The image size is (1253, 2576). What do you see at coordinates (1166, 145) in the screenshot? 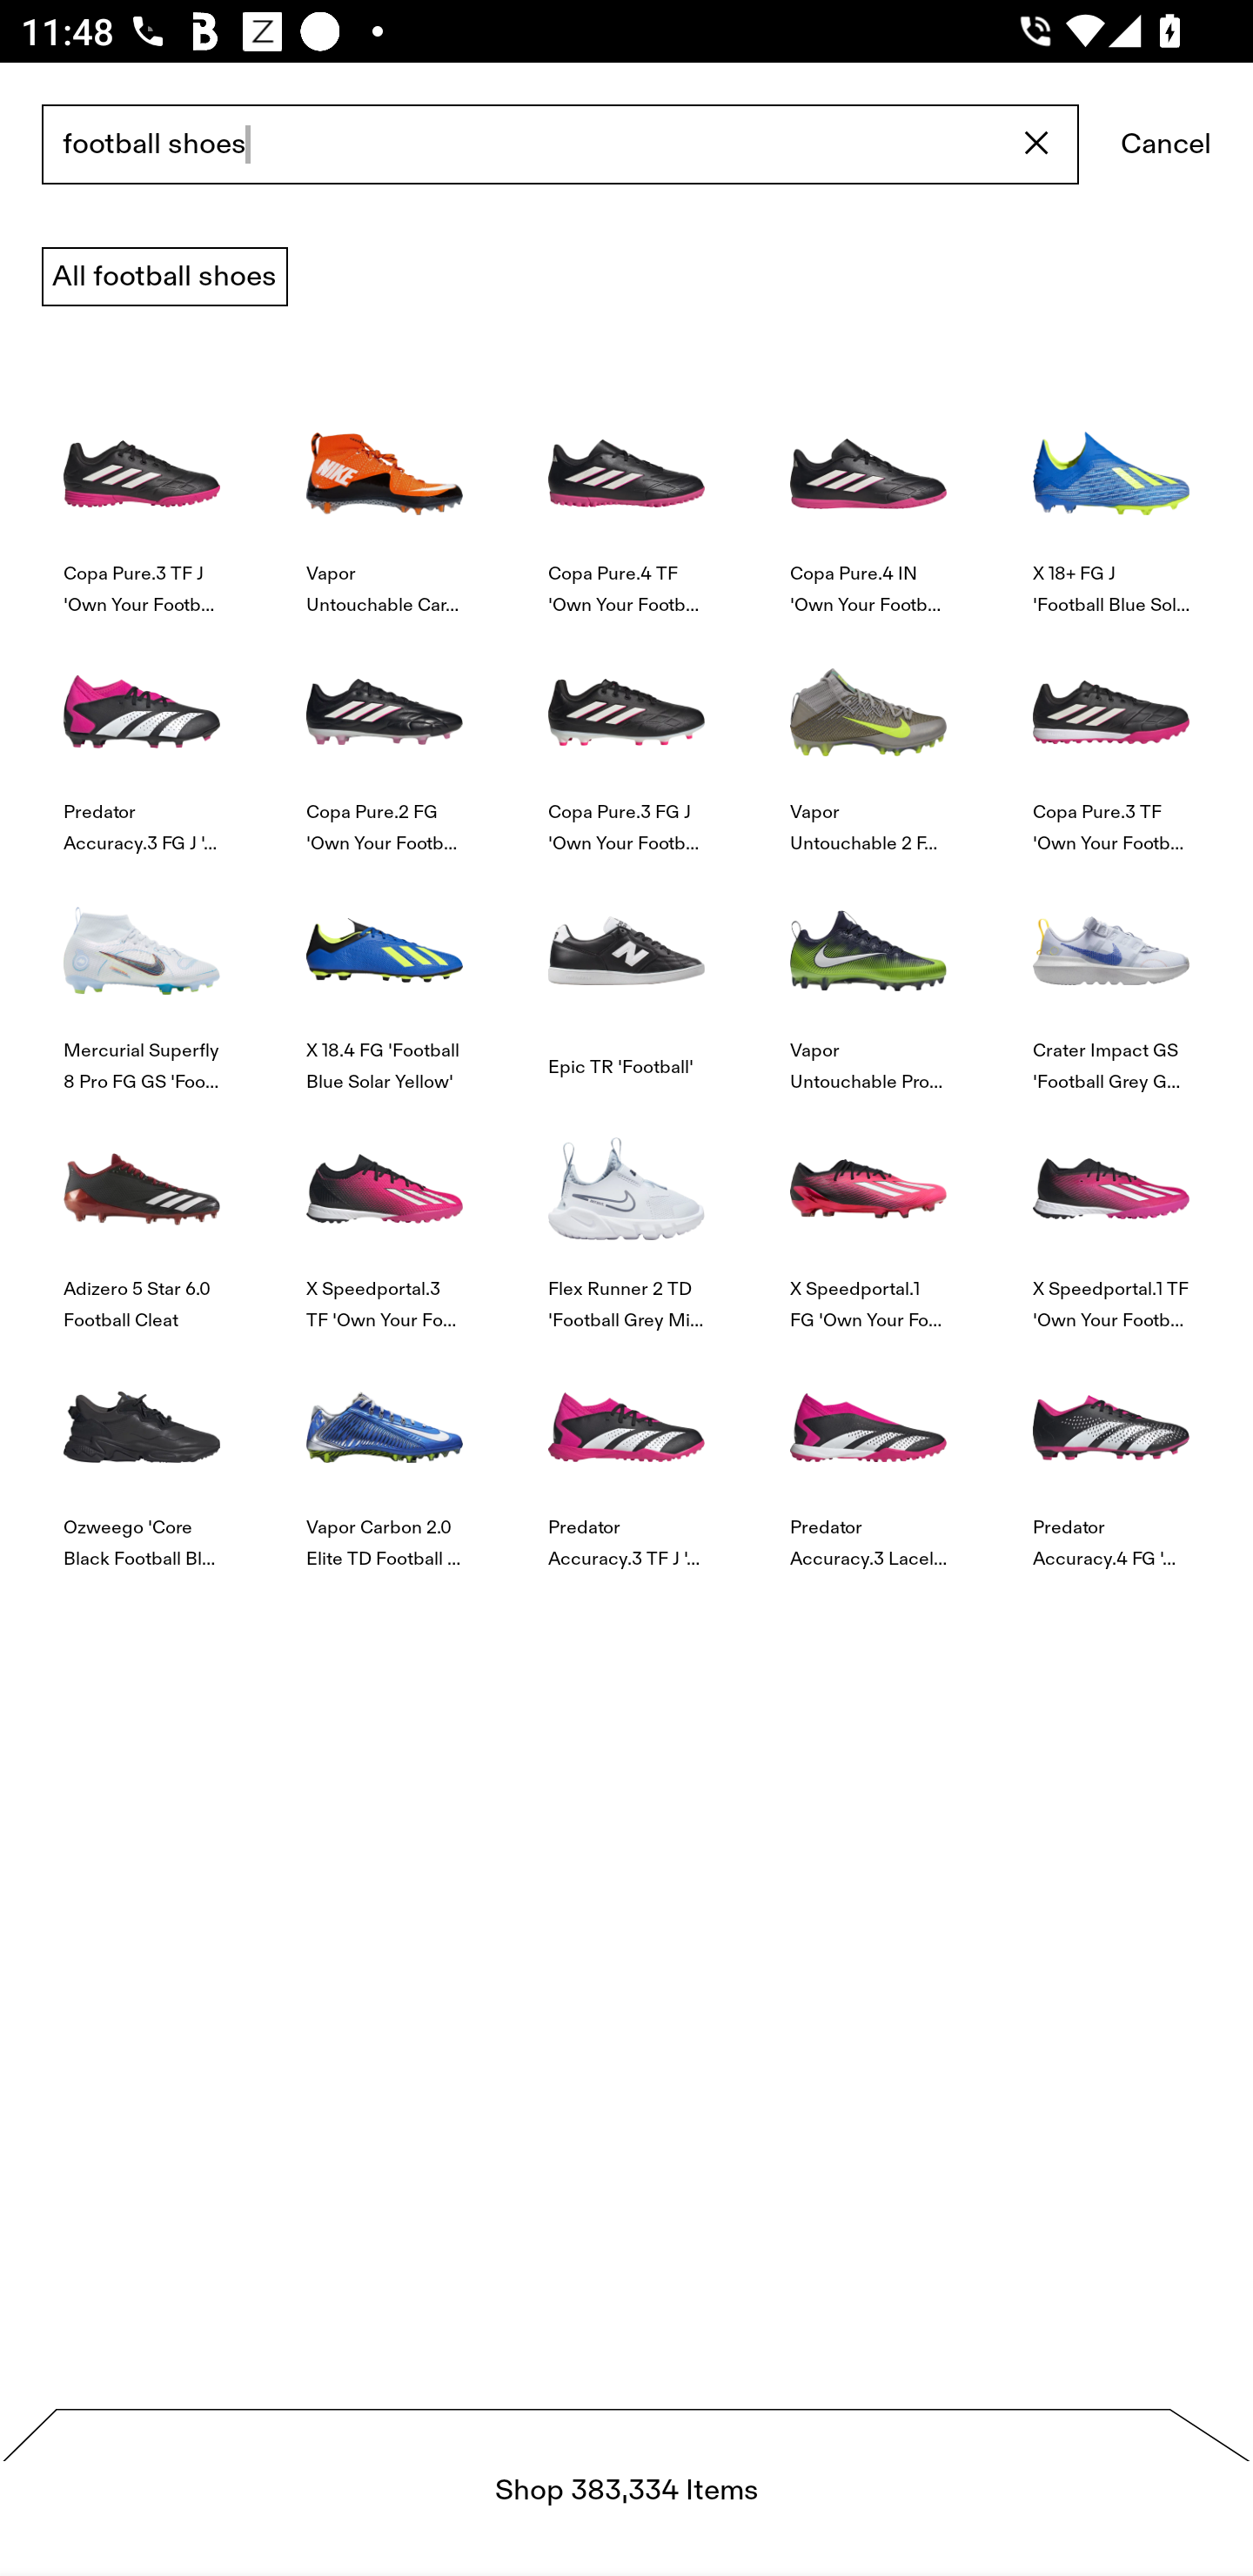
I see `Cancel` at bounding box center [1166, 145].